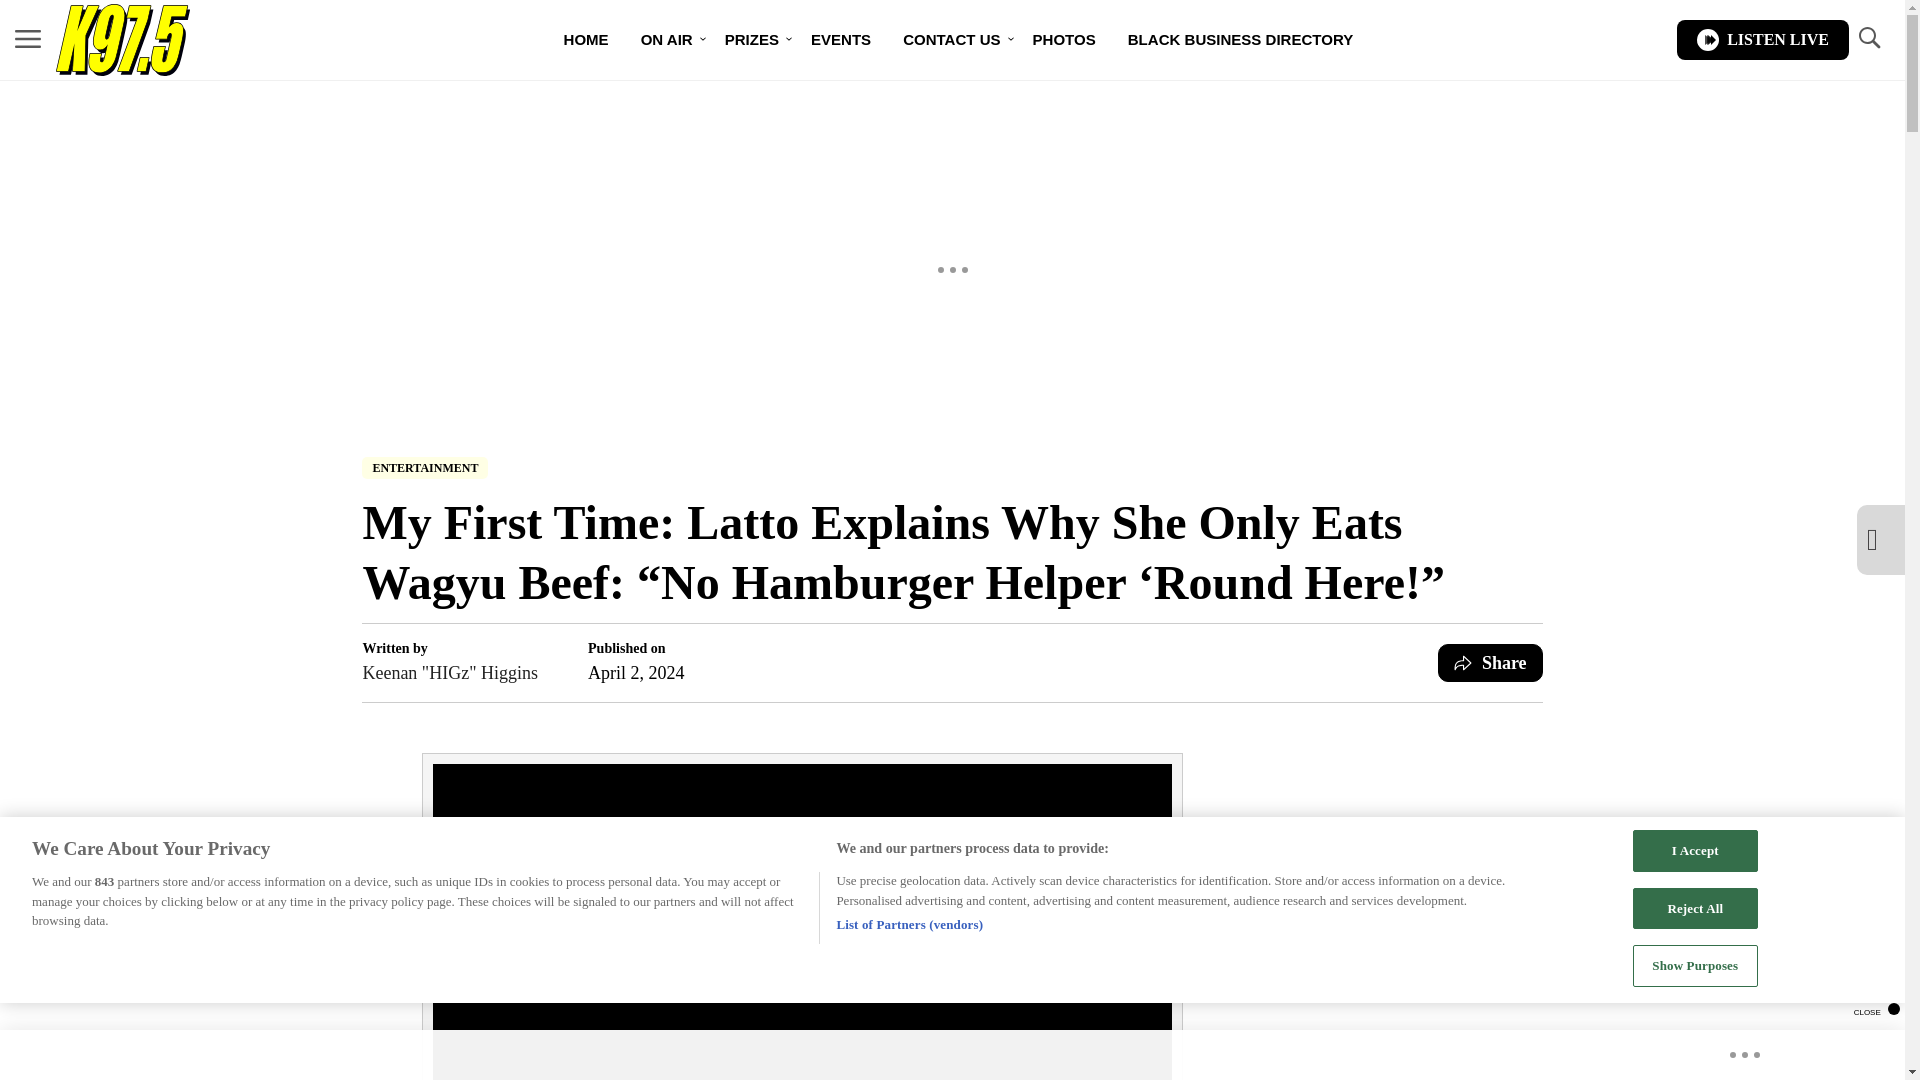 This screenshot has height=1080, width=1920. I want to click on EVENTS, so click(840, 40).